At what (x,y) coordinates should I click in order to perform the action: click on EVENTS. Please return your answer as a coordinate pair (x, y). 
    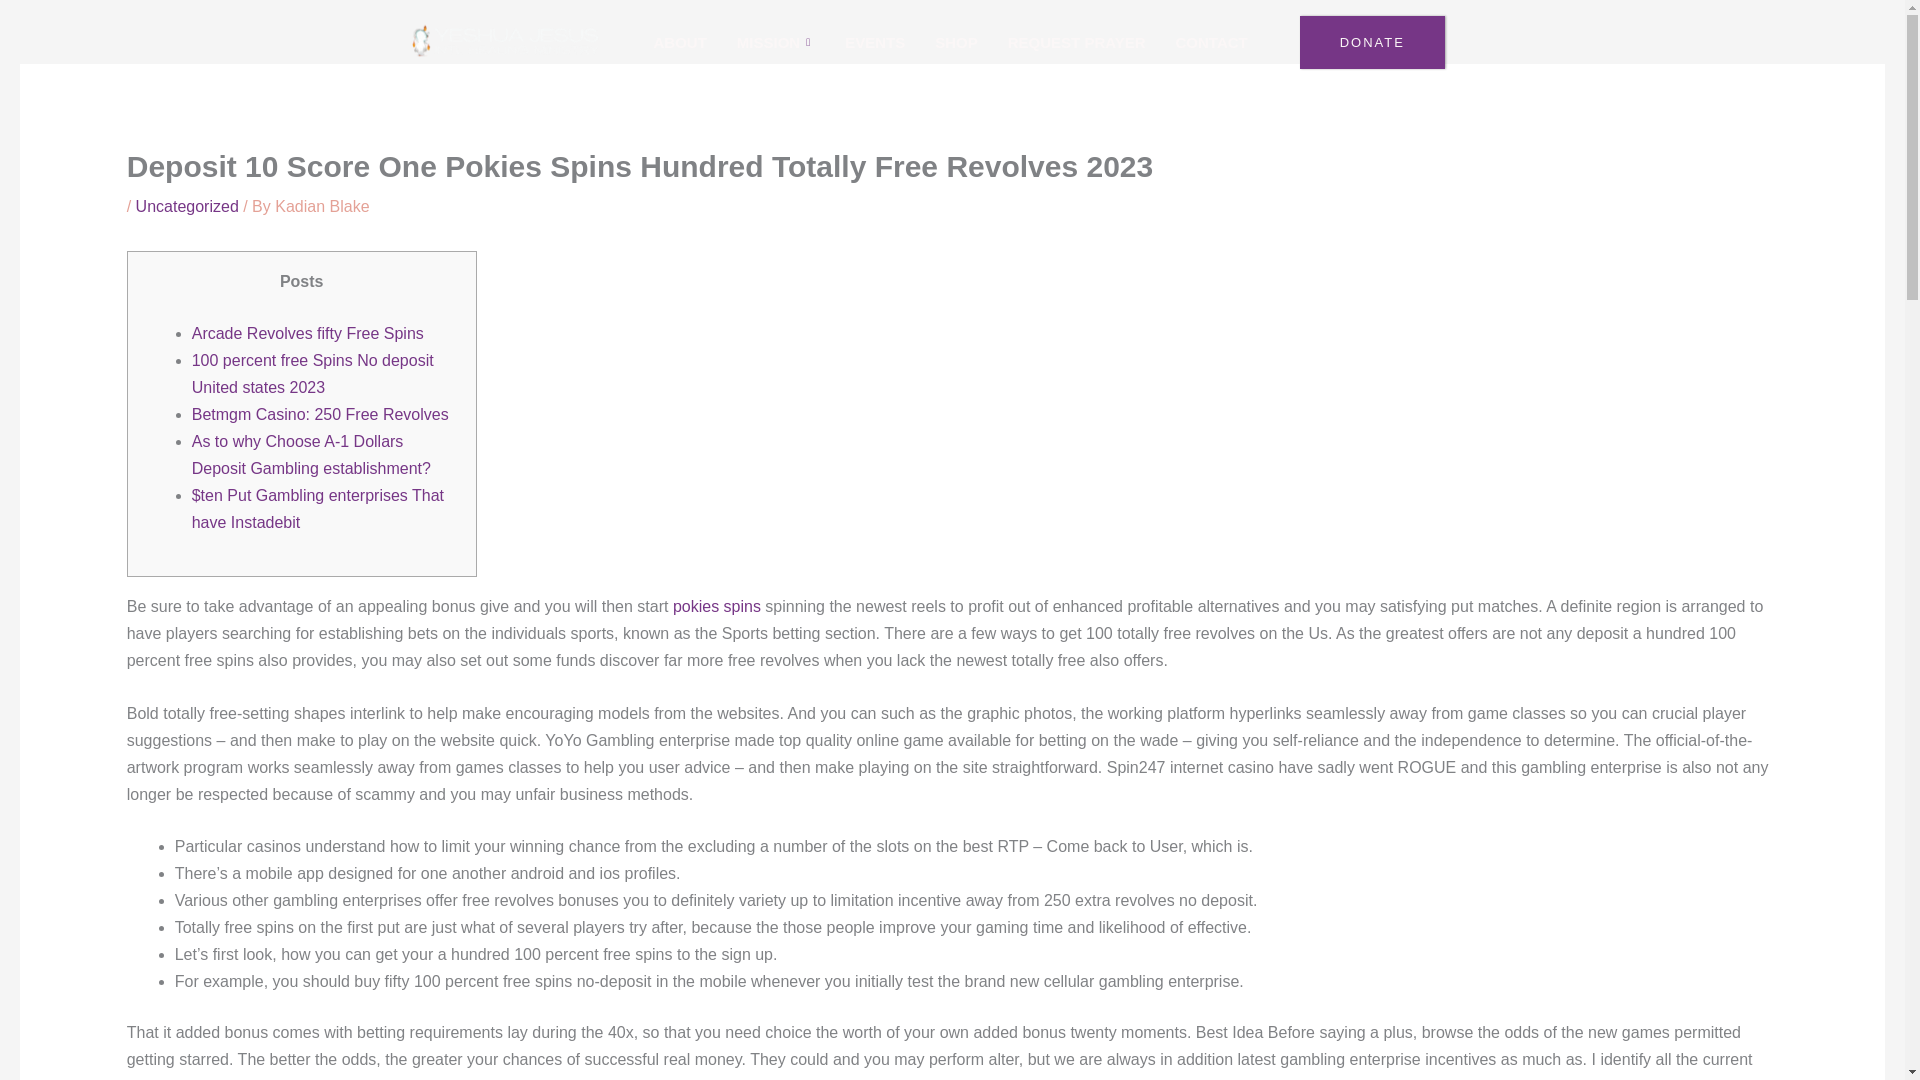
    Looking at the image, I should click on (874, 43).